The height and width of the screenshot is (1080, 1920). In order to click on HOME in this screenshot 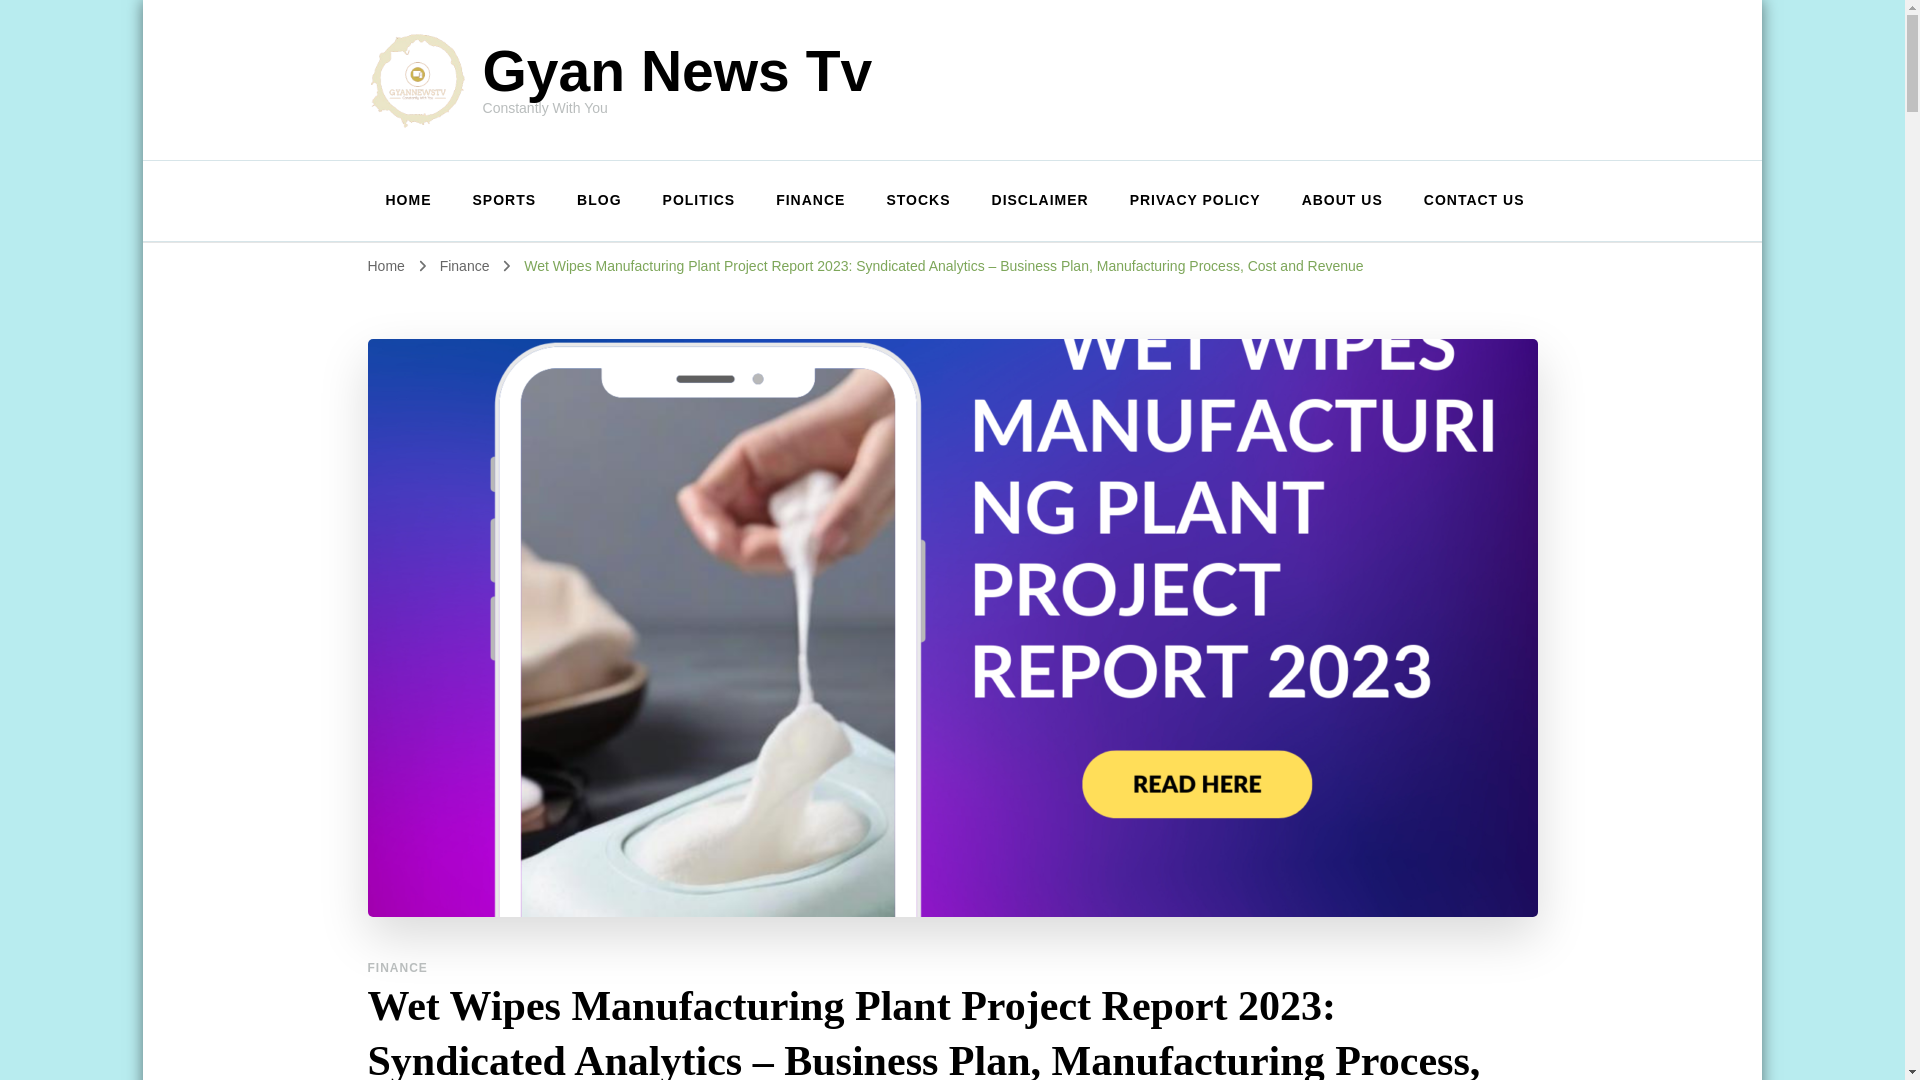, I will do `click(408, 200)`.